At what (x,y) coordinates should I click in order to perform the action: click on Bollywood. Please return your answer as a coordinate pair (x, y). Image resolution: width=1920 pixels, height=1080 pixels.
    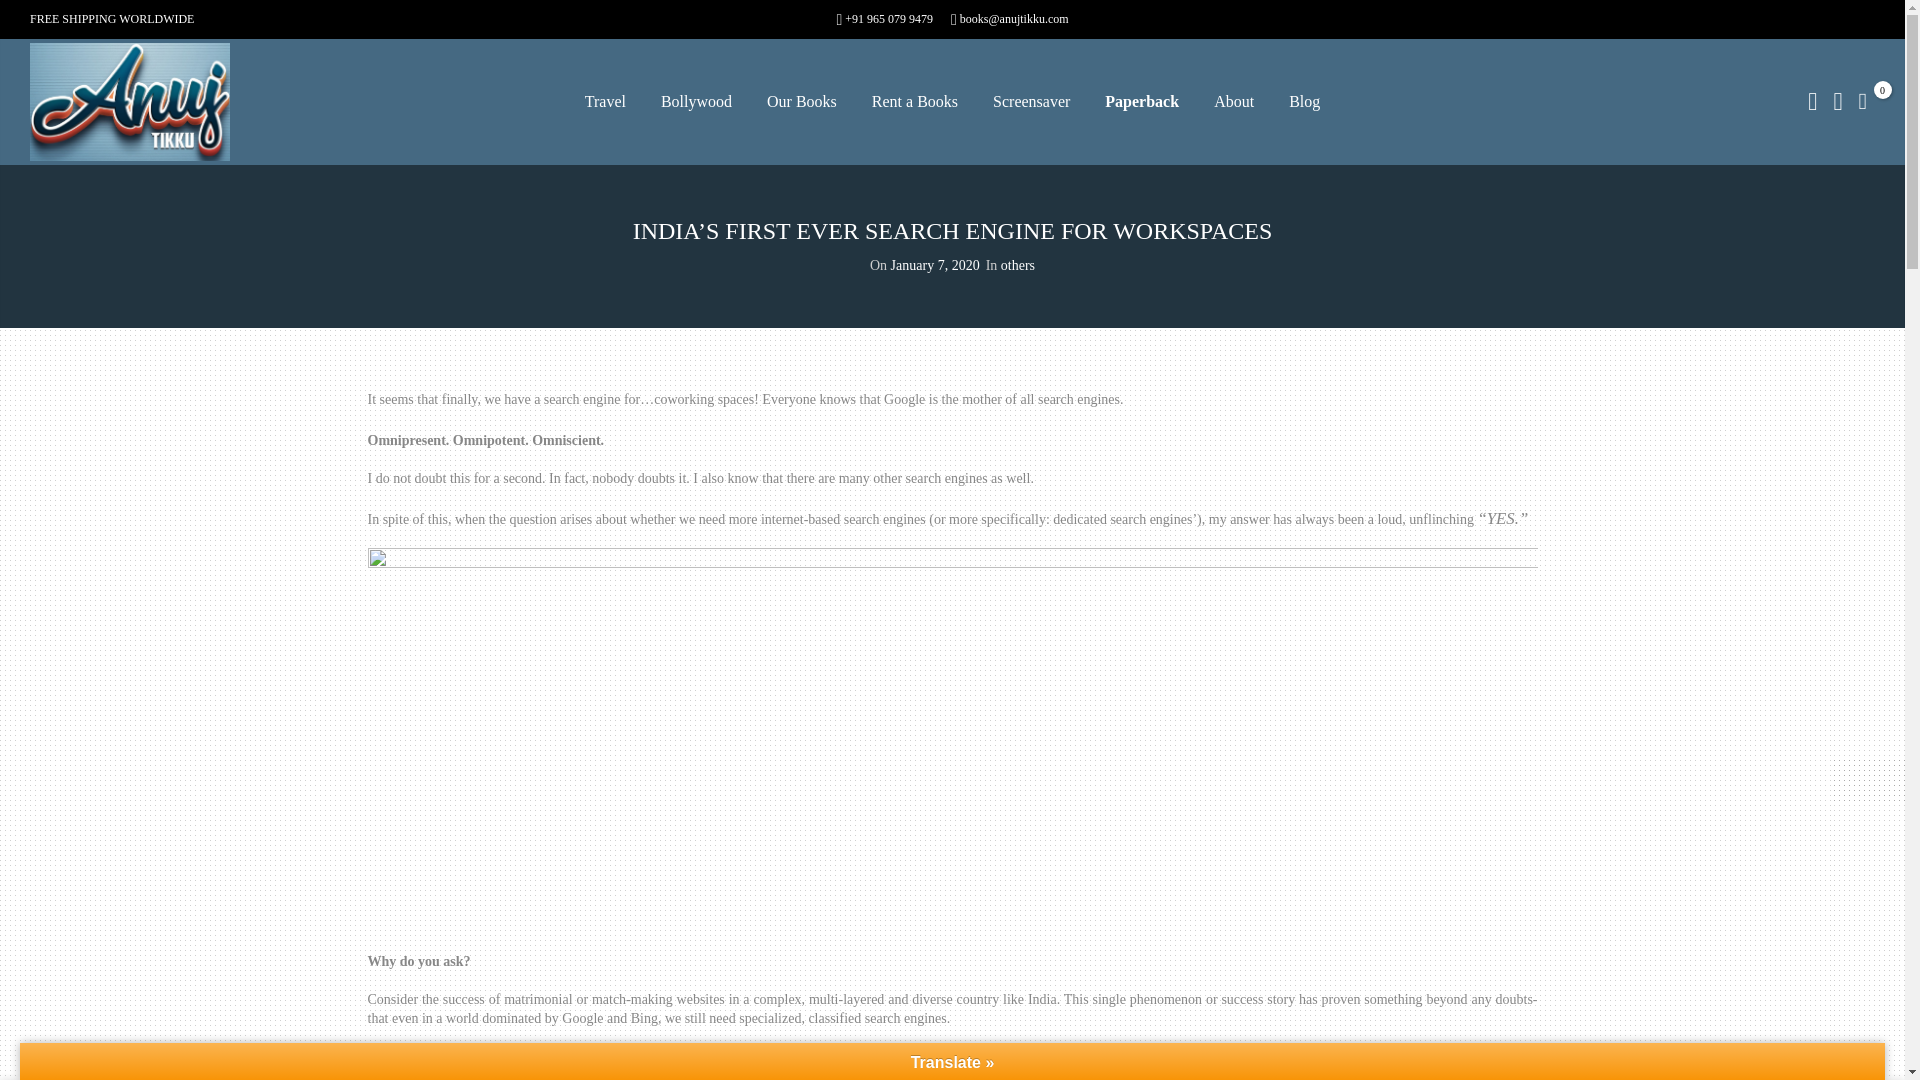
    Looking at the image, I should click on (696, 101).